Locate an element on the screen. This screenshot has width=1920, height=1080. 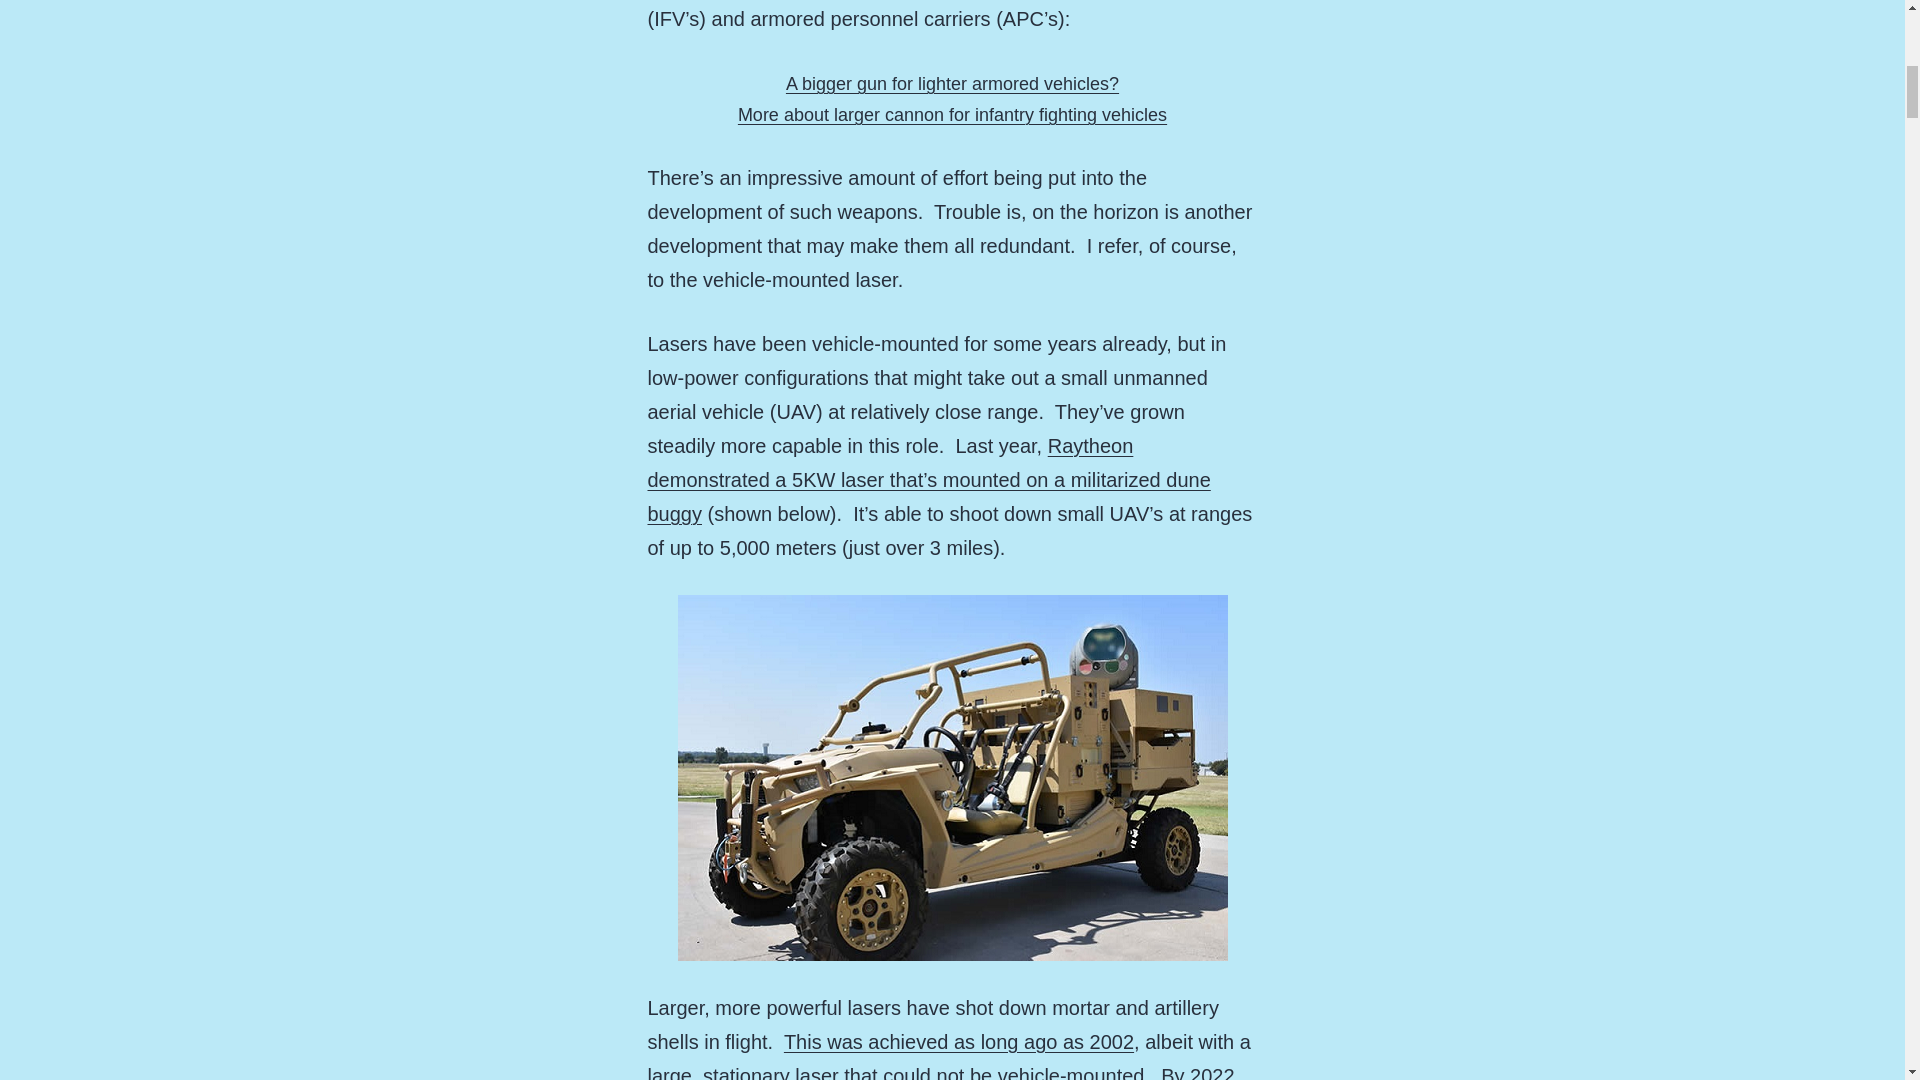
More about larger cannon for infantry fighting vehicles is located at coordinates (952, 114).